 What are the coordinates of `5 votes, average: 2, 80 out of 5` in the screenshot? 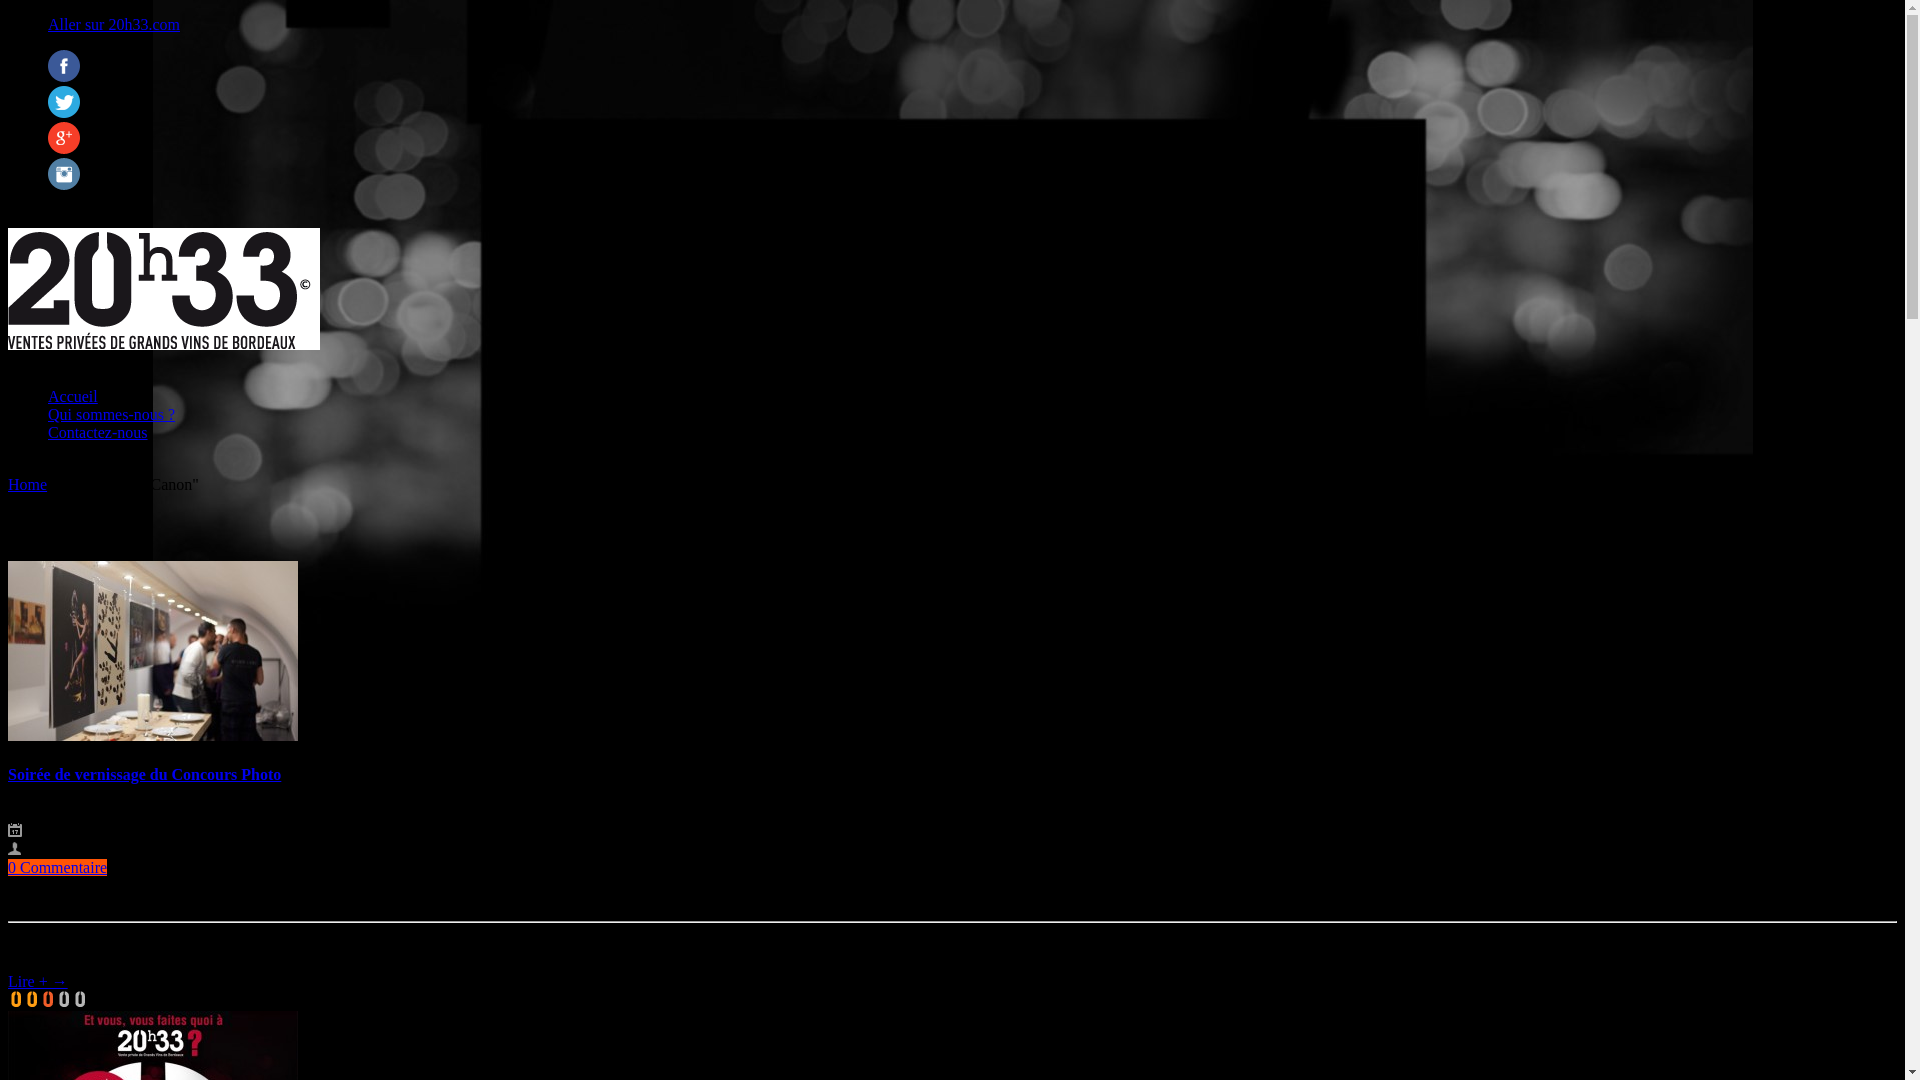 It's located at (64, 999).